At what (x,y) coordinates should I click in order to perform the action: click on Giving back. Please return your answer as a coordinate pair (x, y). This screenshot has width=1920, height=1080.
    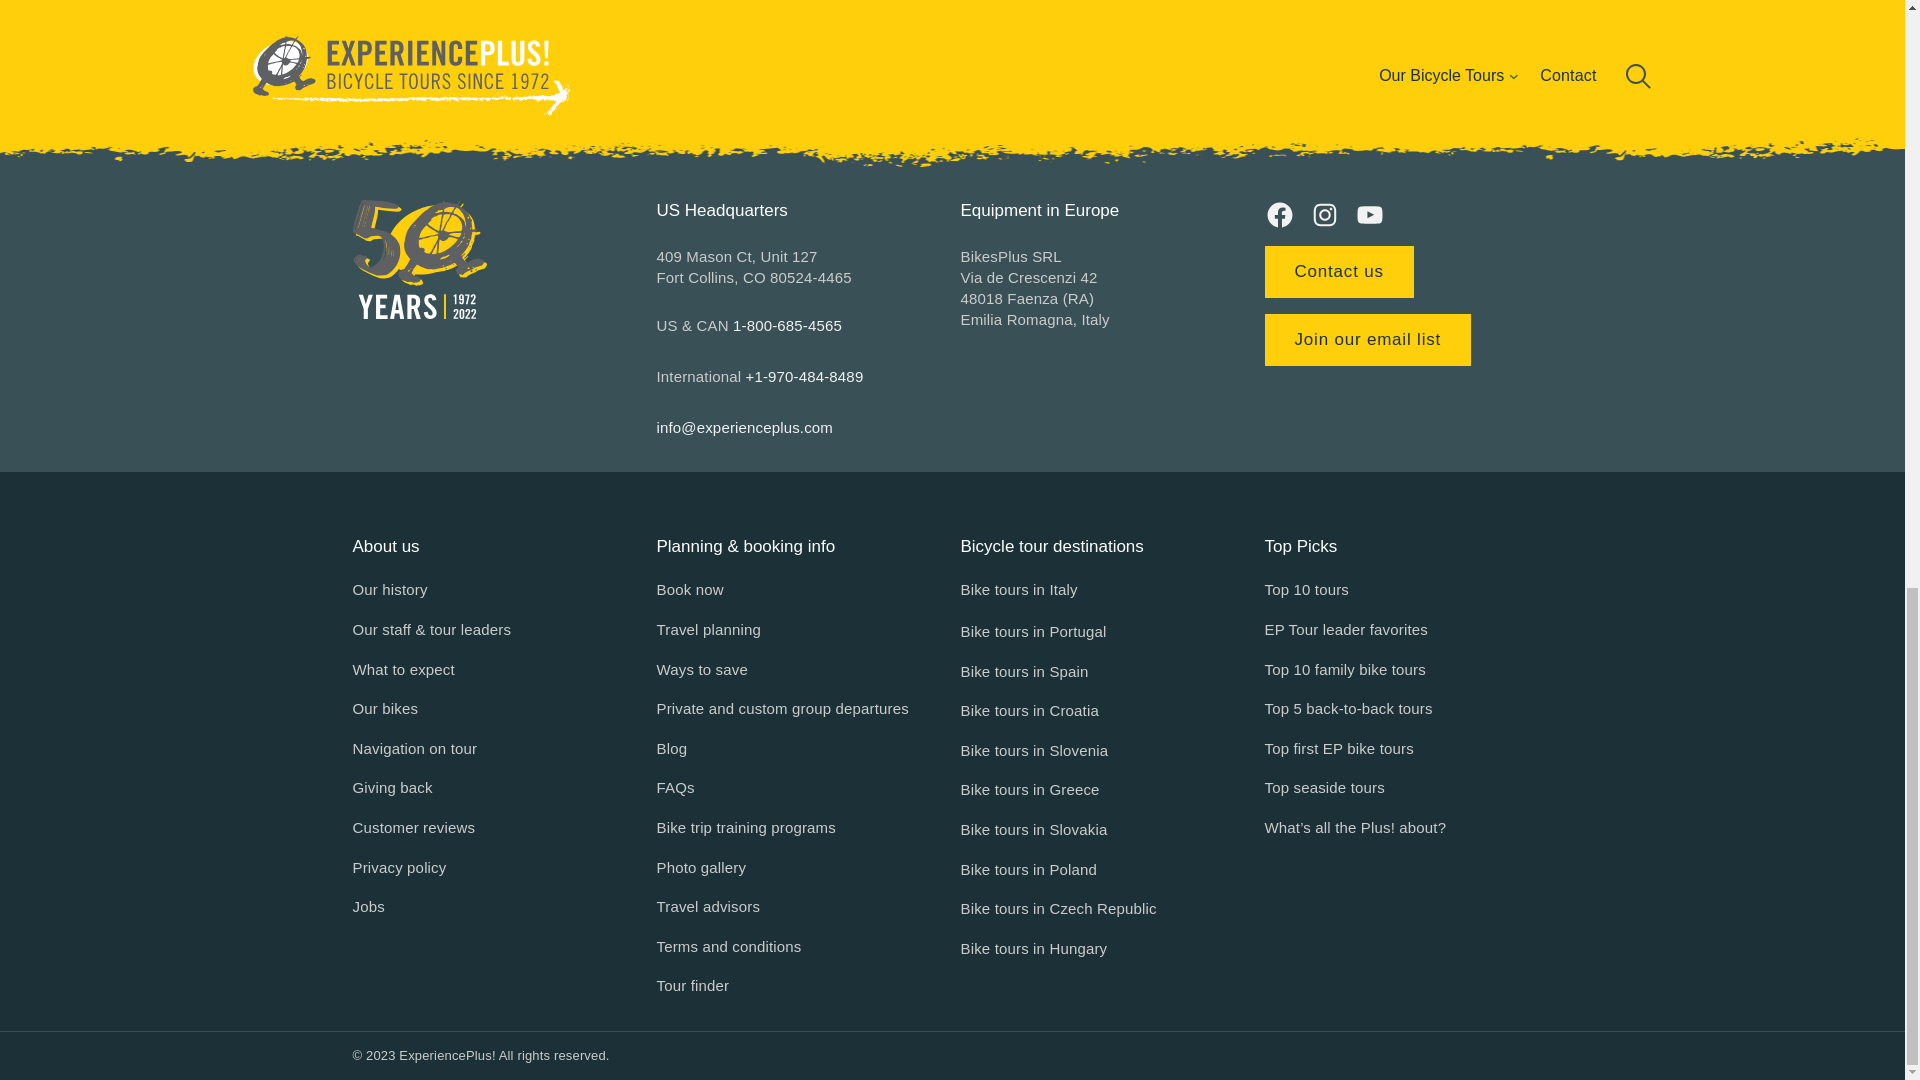
    Looking at the image, I should click on (392, 788).